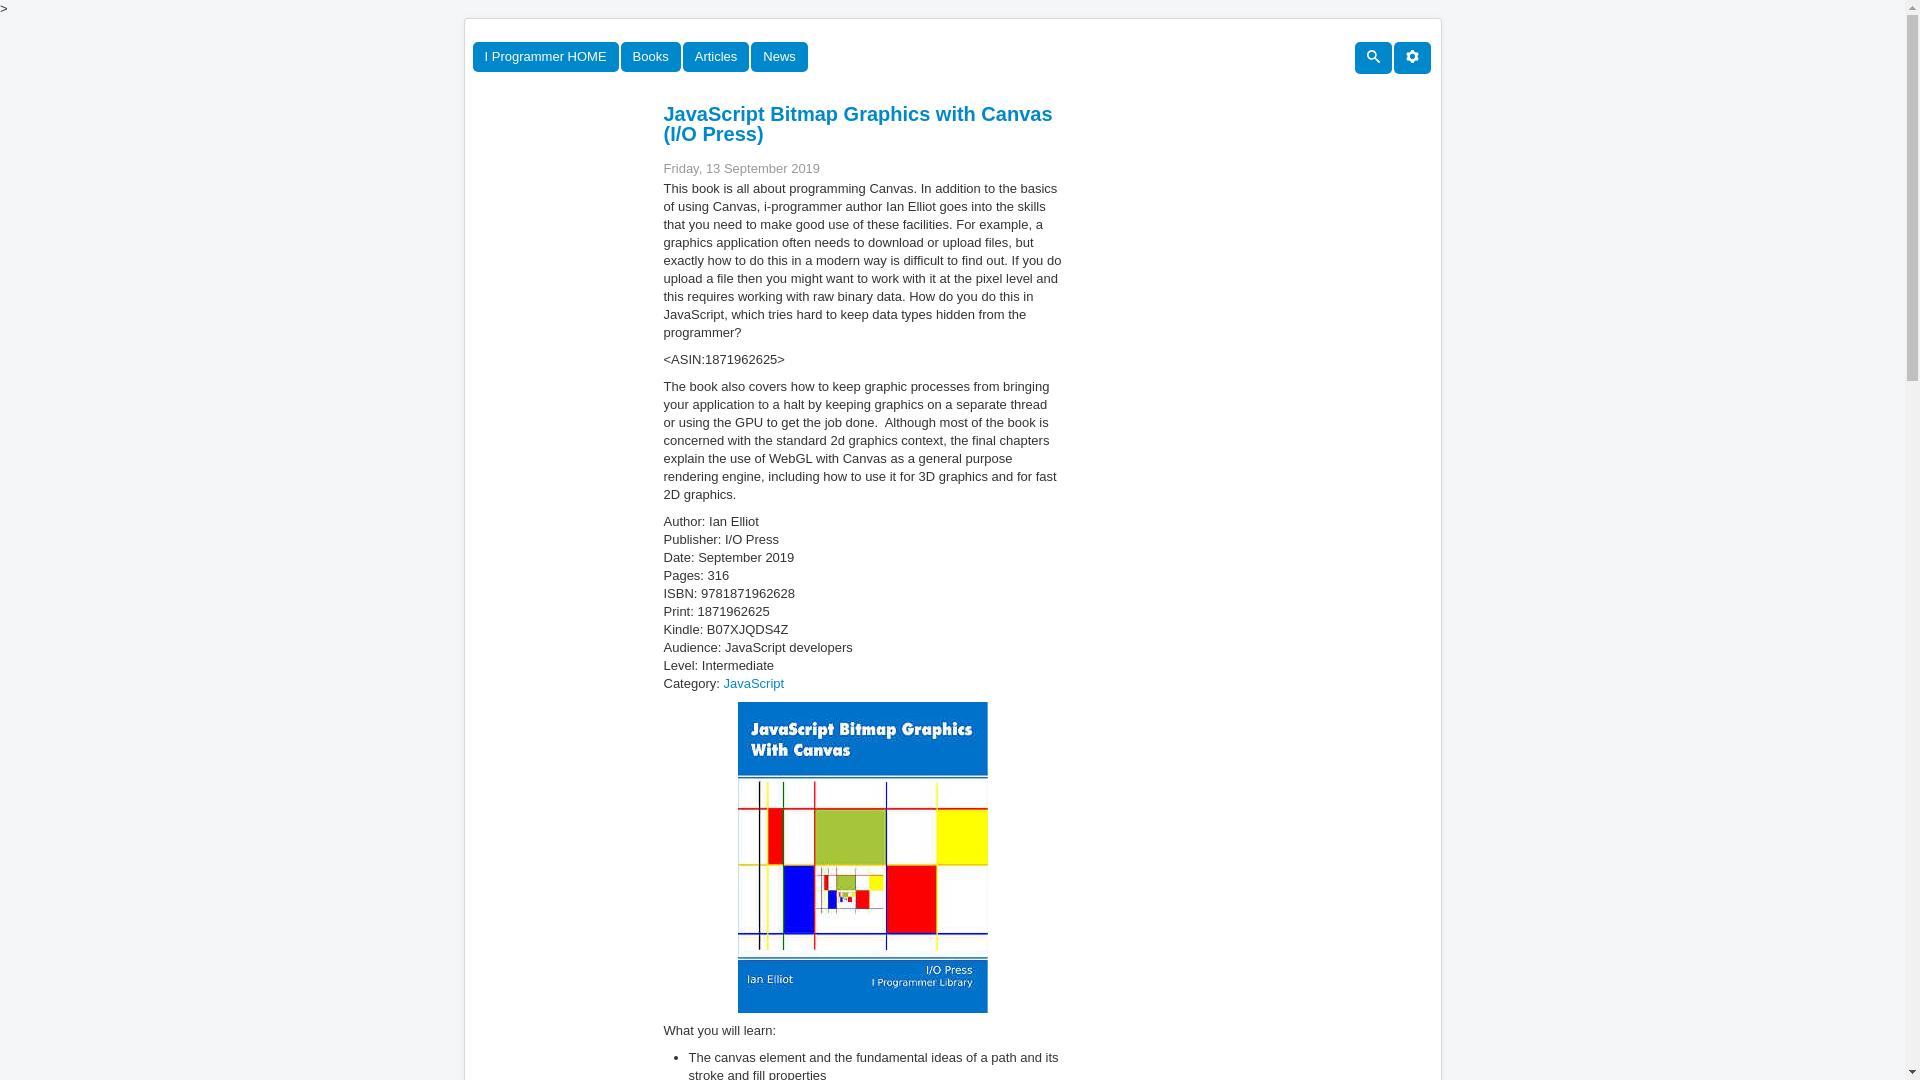 This screenshot has width=1920, height=1080. What do you see at coordinates (650, 57) in the screenshot?
I see `Books` at bounding box center [650, 57].